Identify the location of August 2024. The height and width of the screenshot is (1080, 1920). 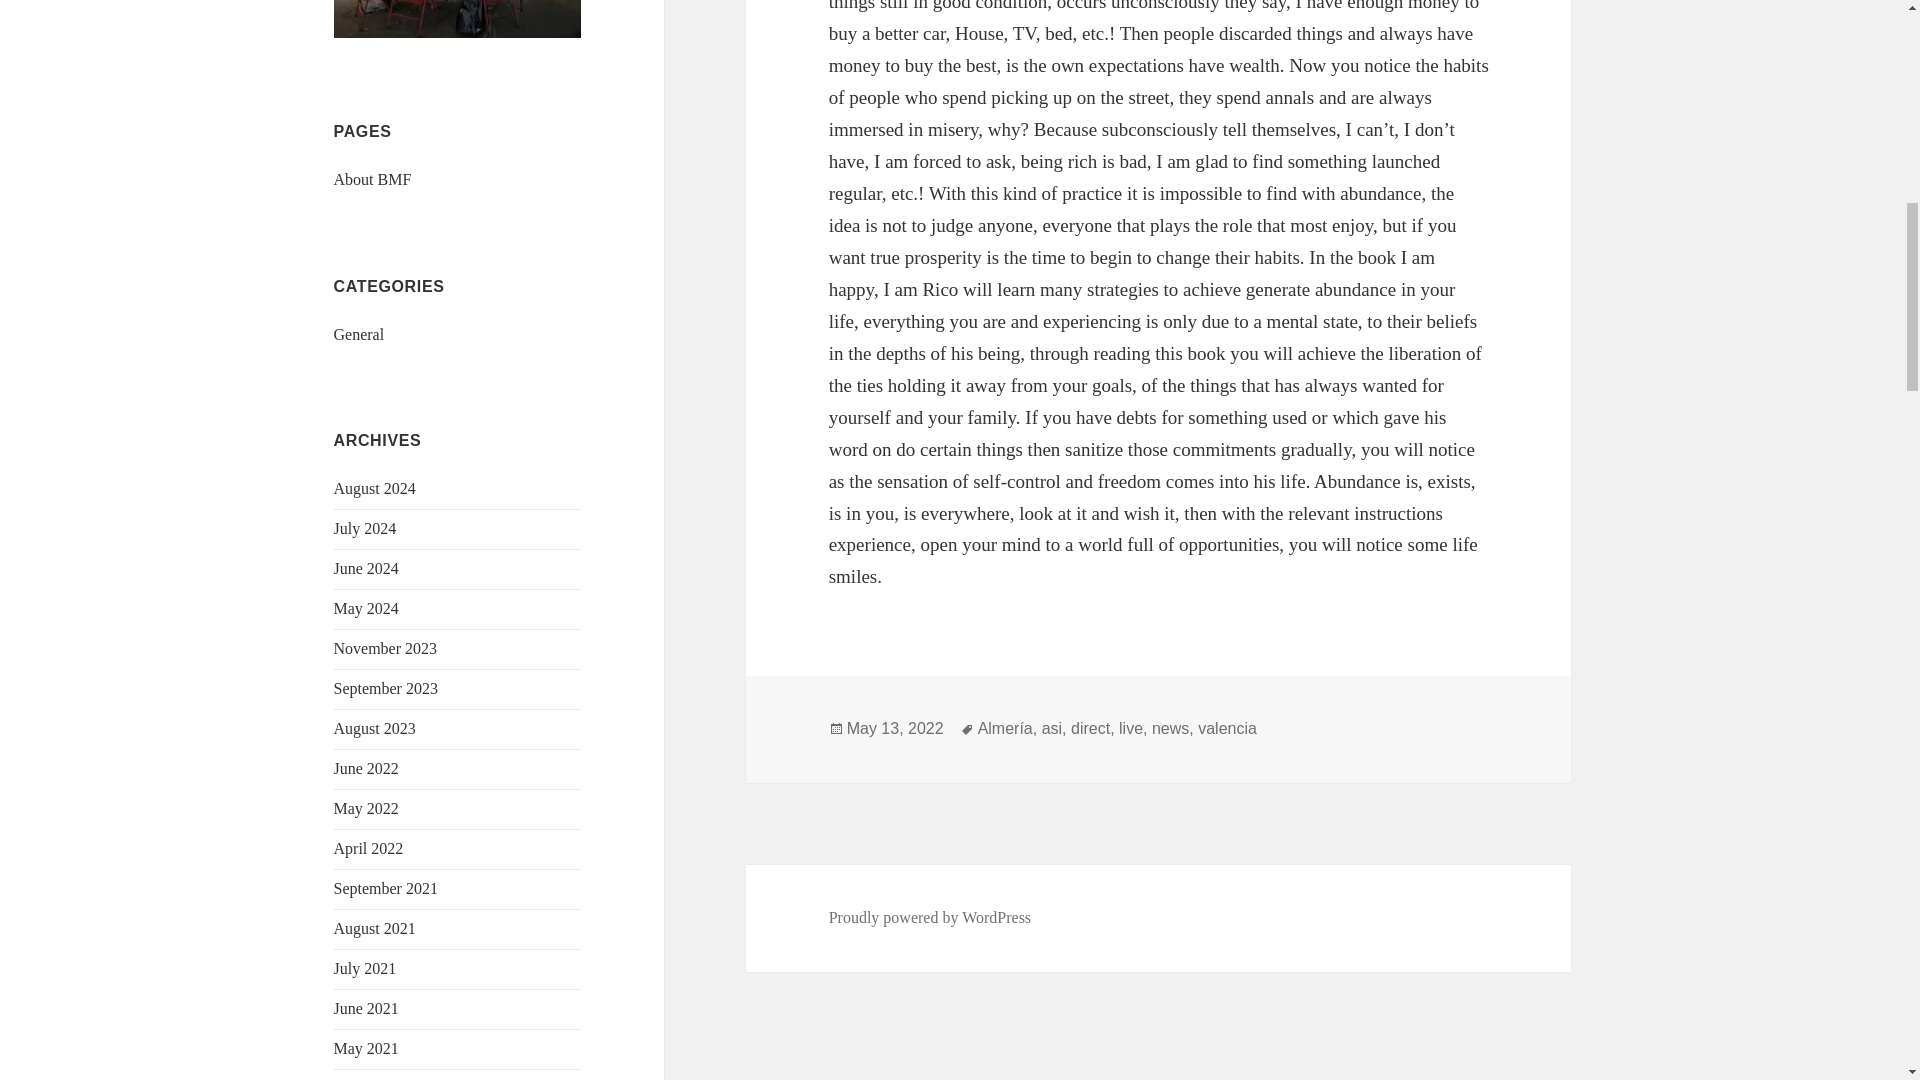
(375, 488).